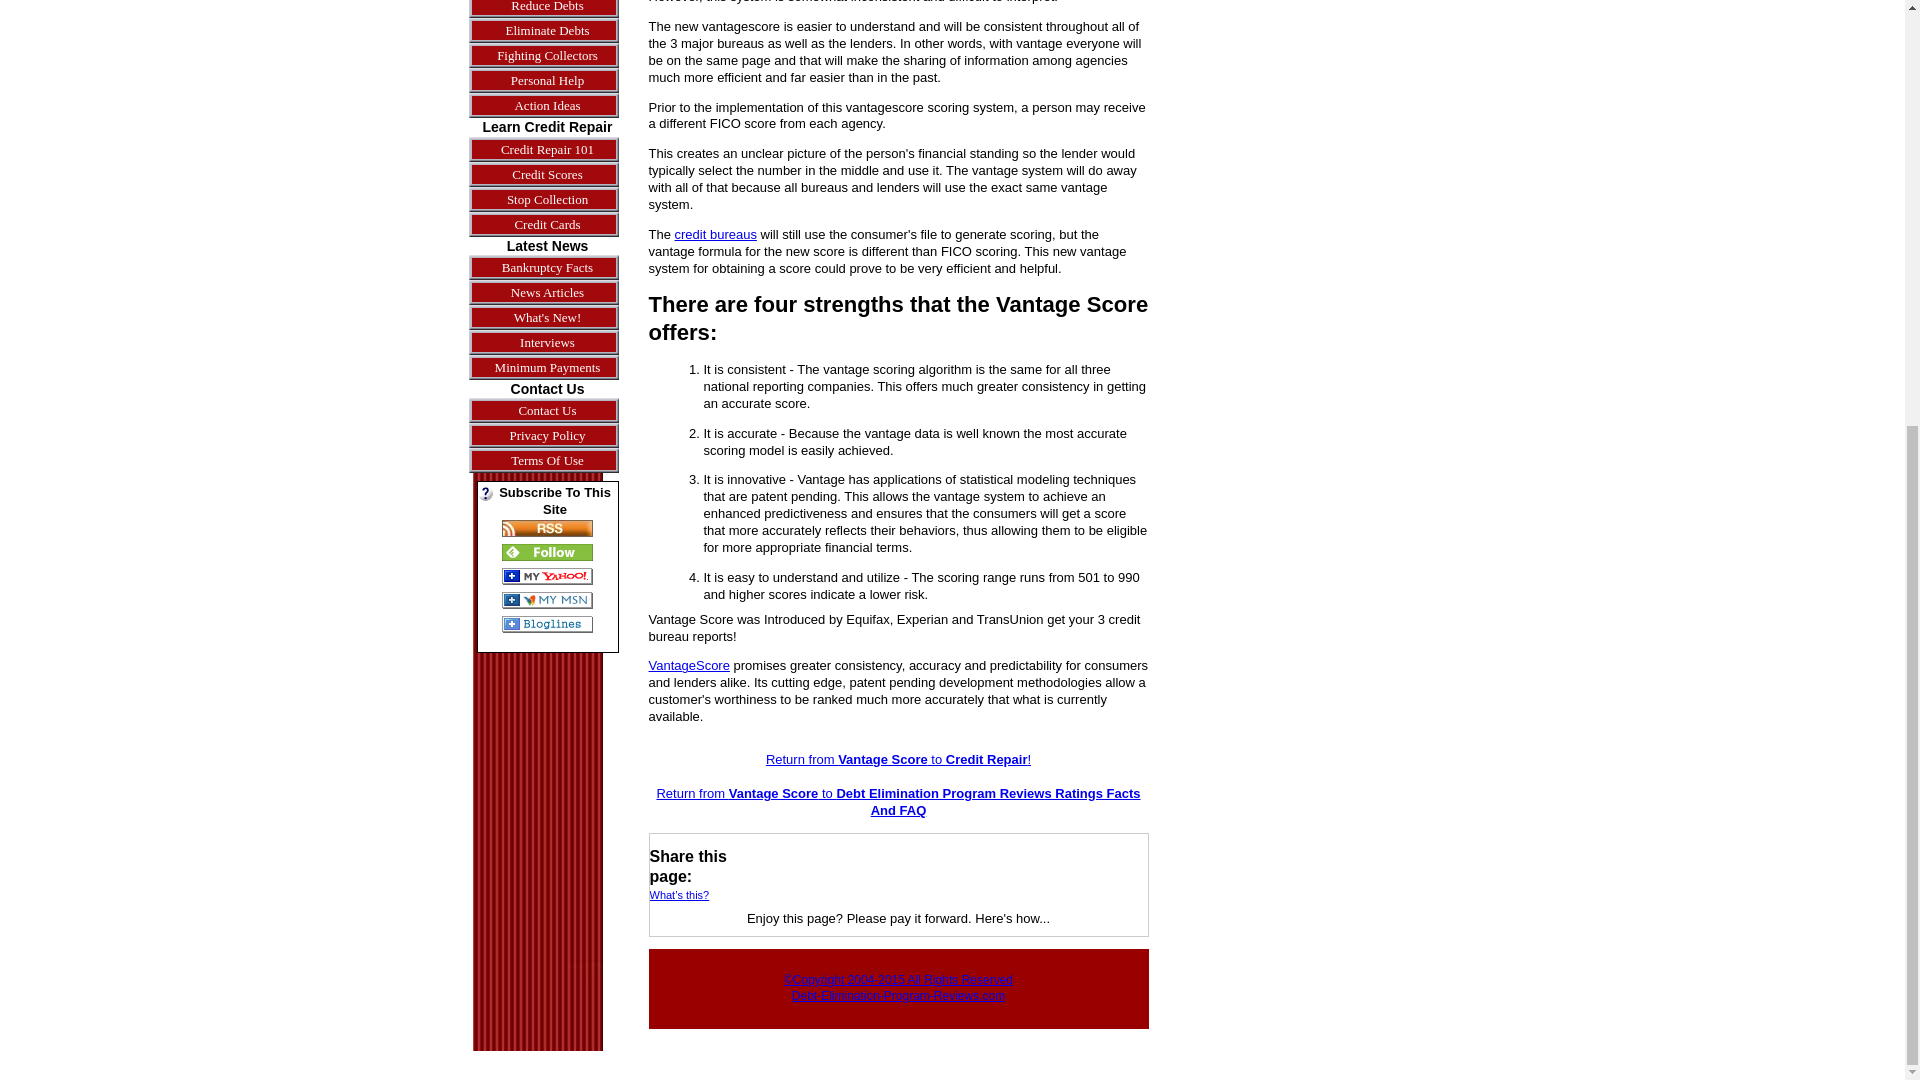  What do you see at coordinates (546, 292) in the screenshot?
I see `News Articles` at bounding box center [546, 292].